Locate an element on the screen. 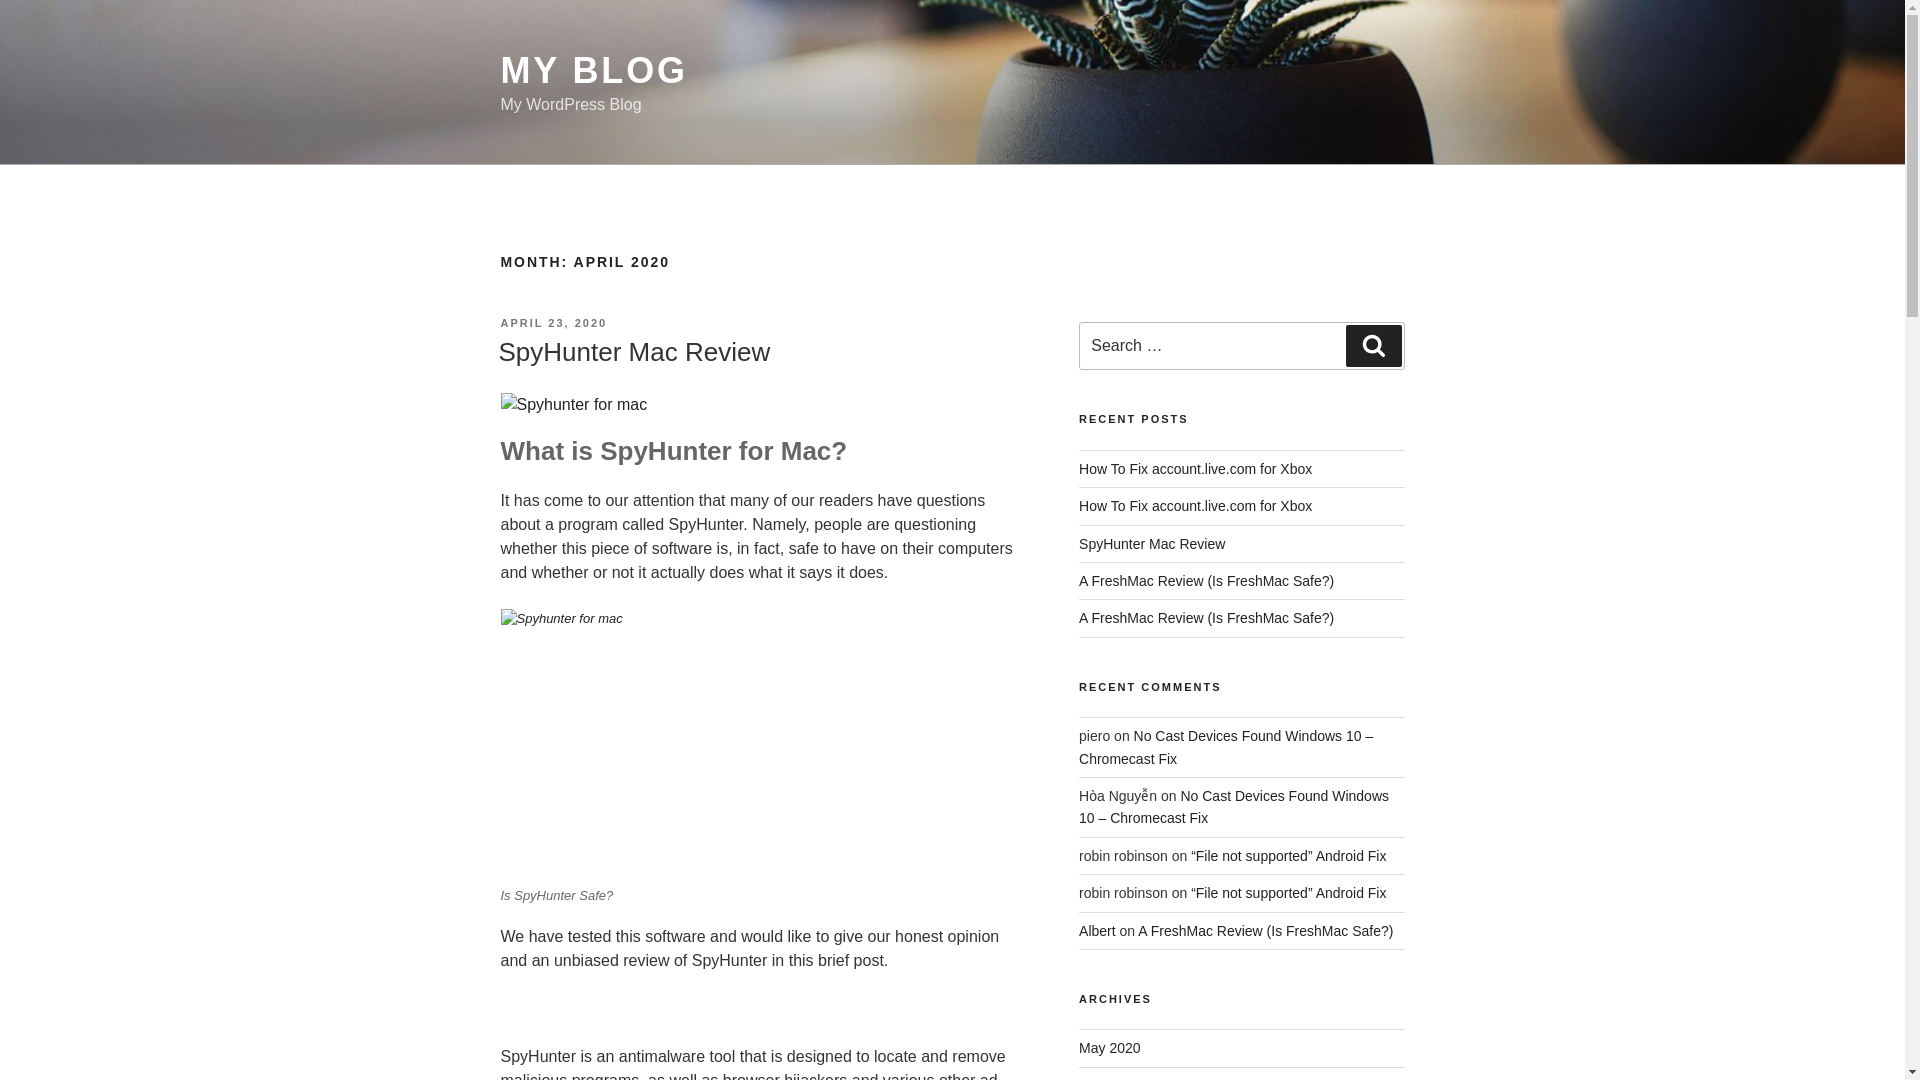 Image resolution: width=1920 pixels, height=1080 pixels. SpyHunter Mac Review is located at coordinates (1152, 543).